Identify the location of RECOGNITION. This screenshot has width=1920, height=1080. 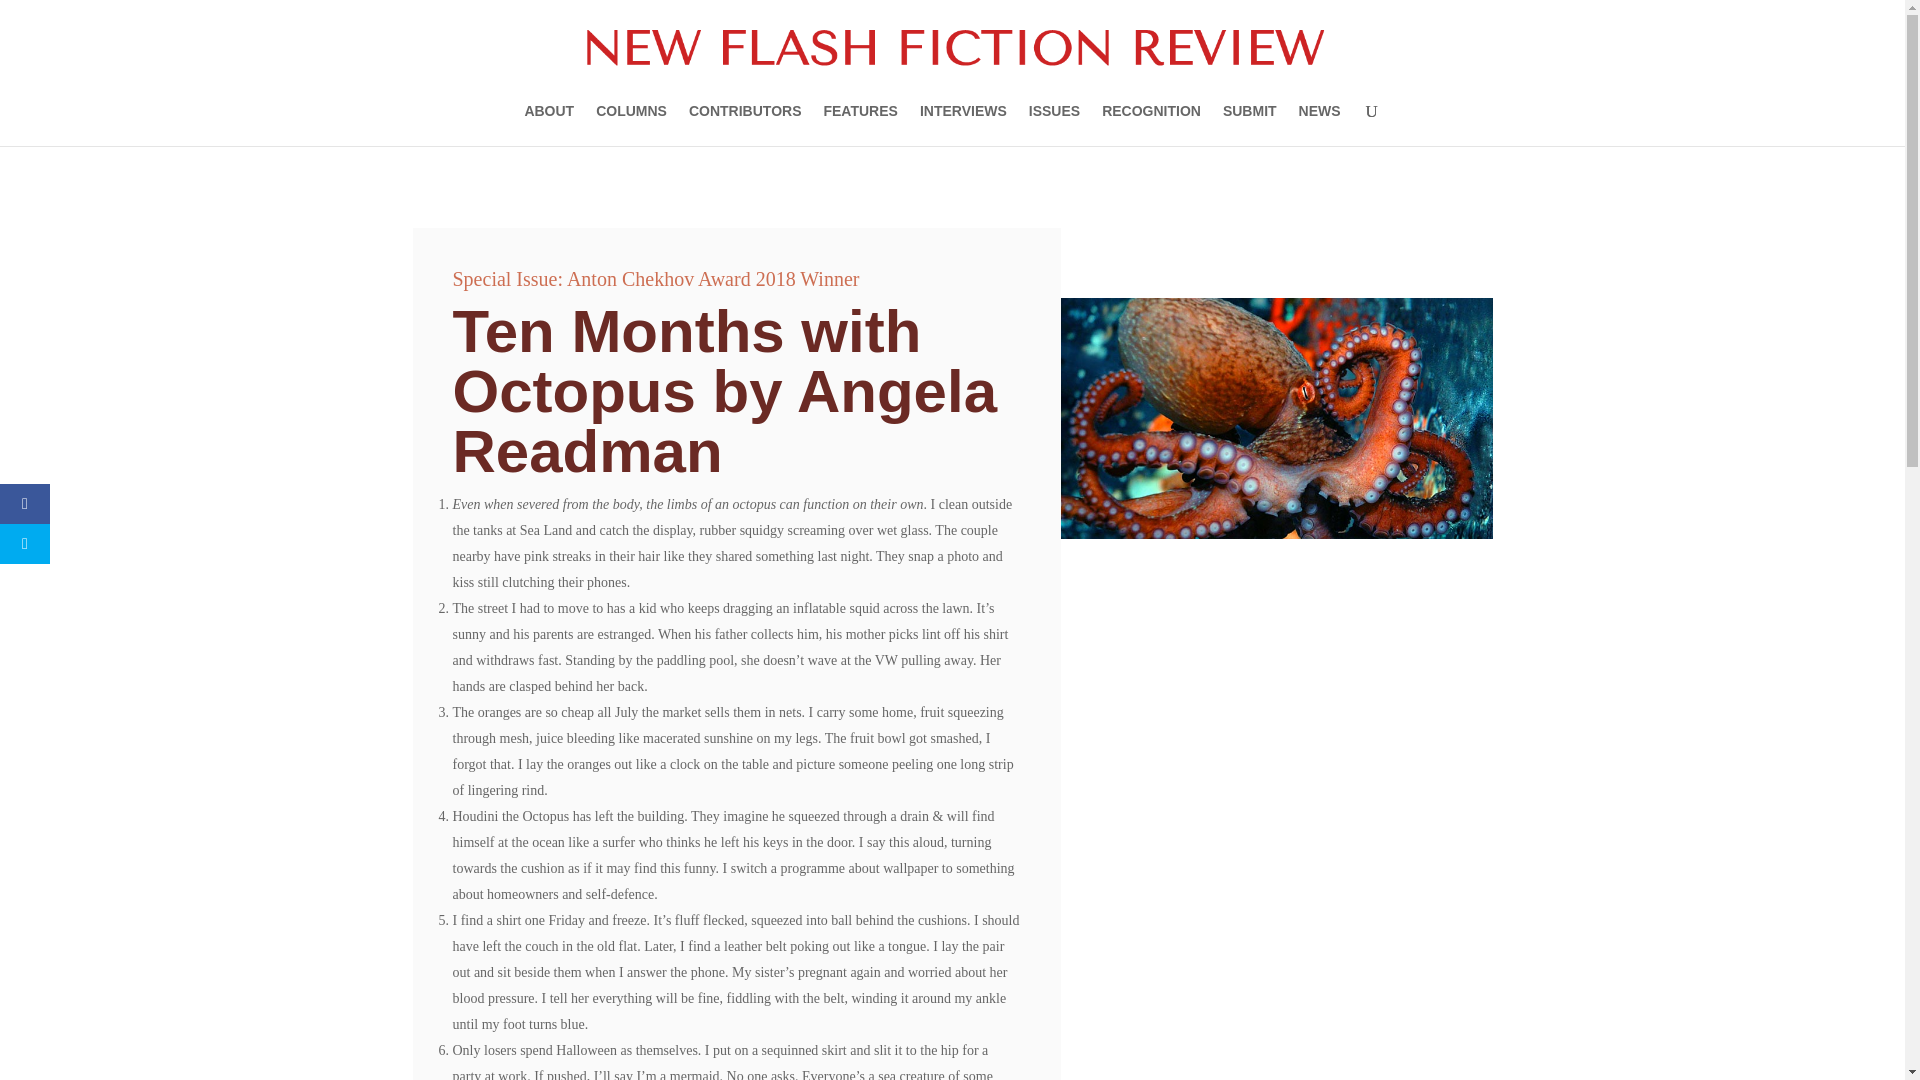
(1152, 124).